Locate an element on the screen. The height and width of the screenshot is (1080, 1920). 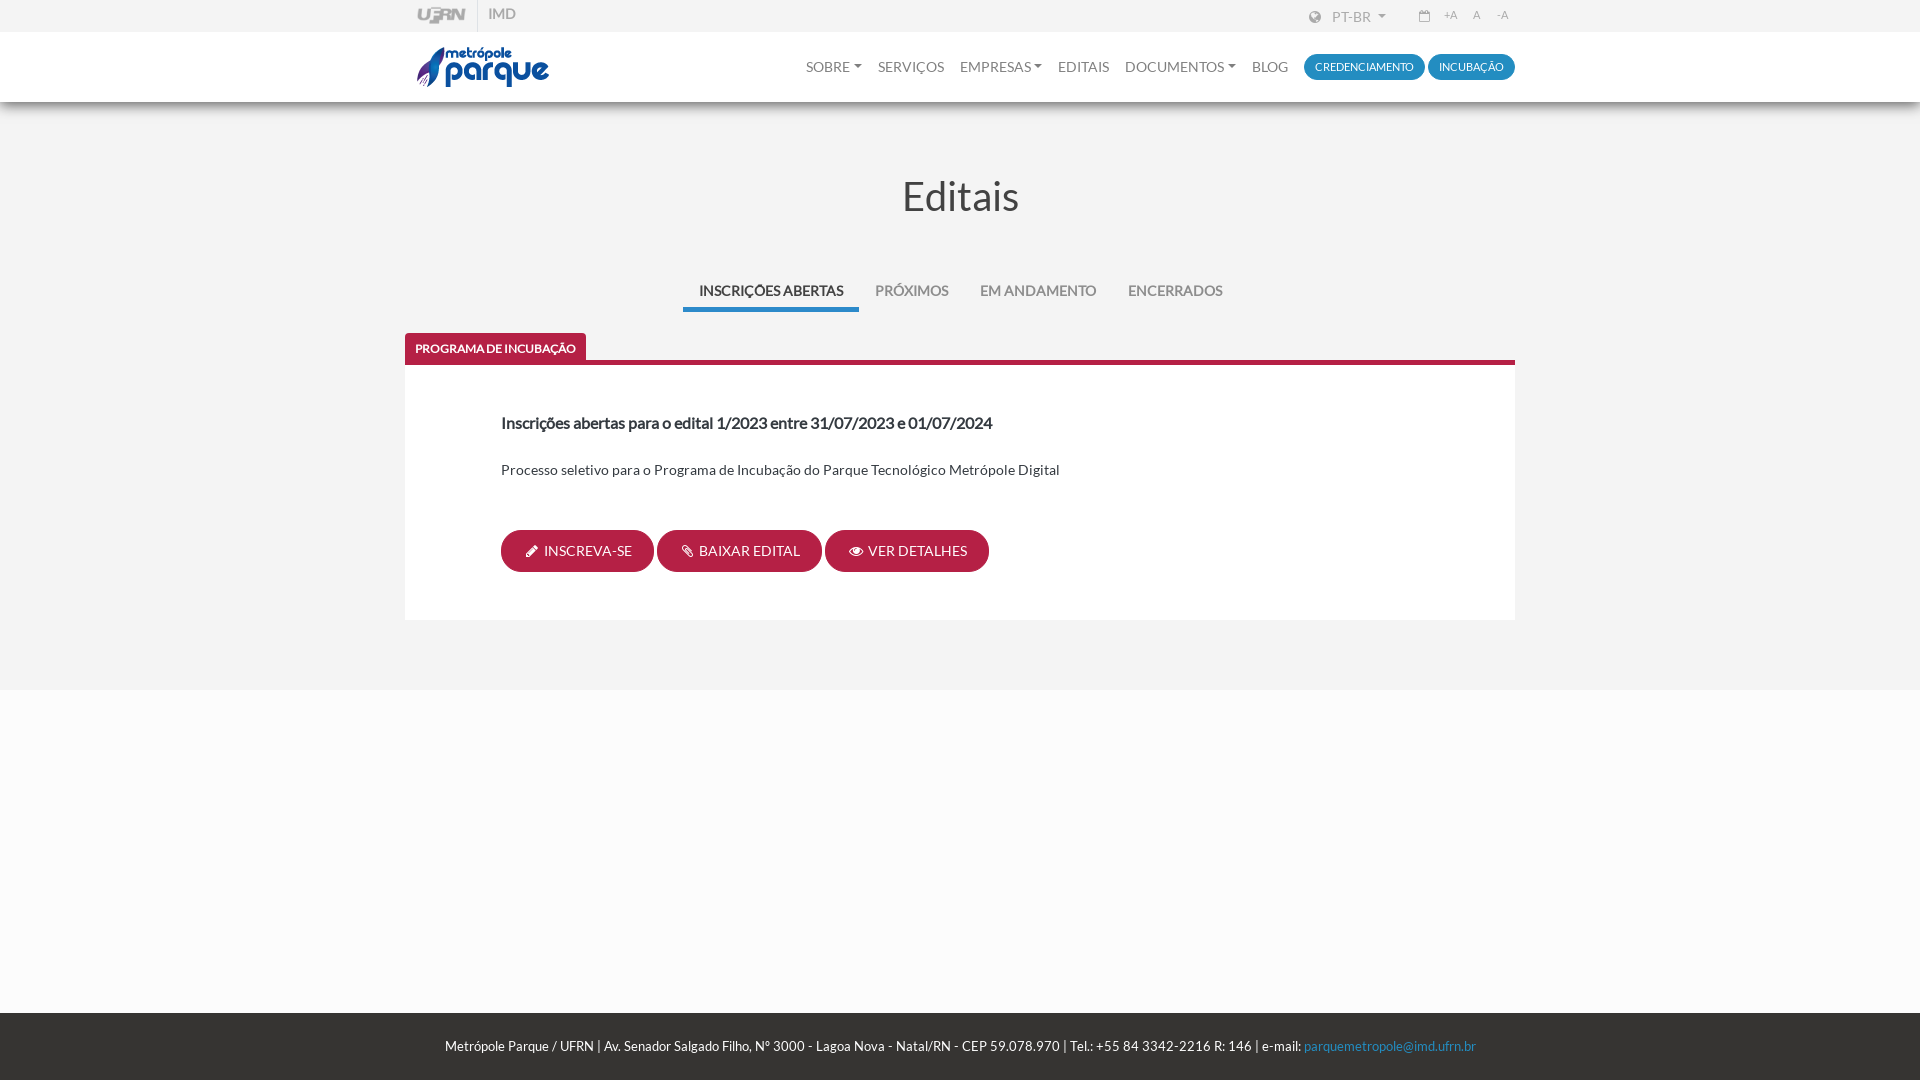
INSCREVA-SE is located at coordinates (578, 551).